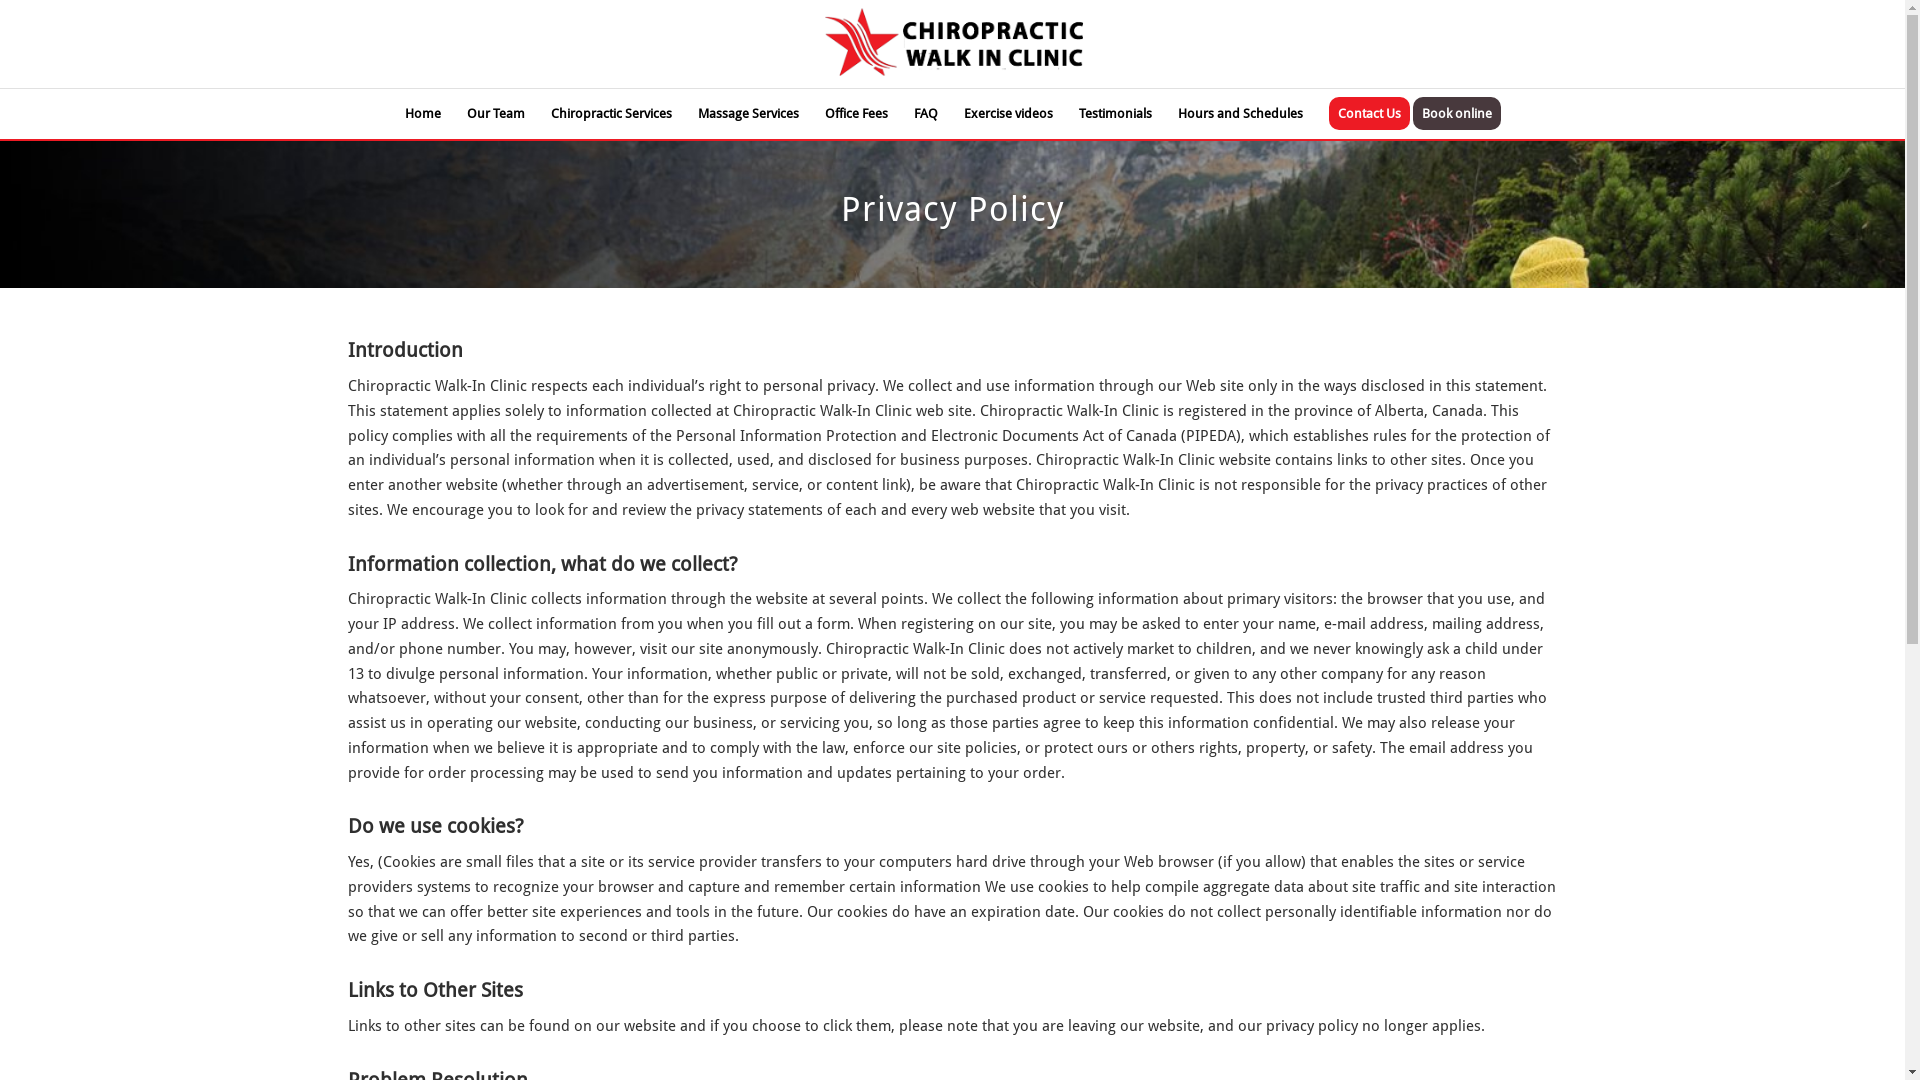 The image size is (1920, 1080). Describe the element at coordinates (952, 44) in the screenshot. I see `Beaumont-chiropractor-logo-` at that location.